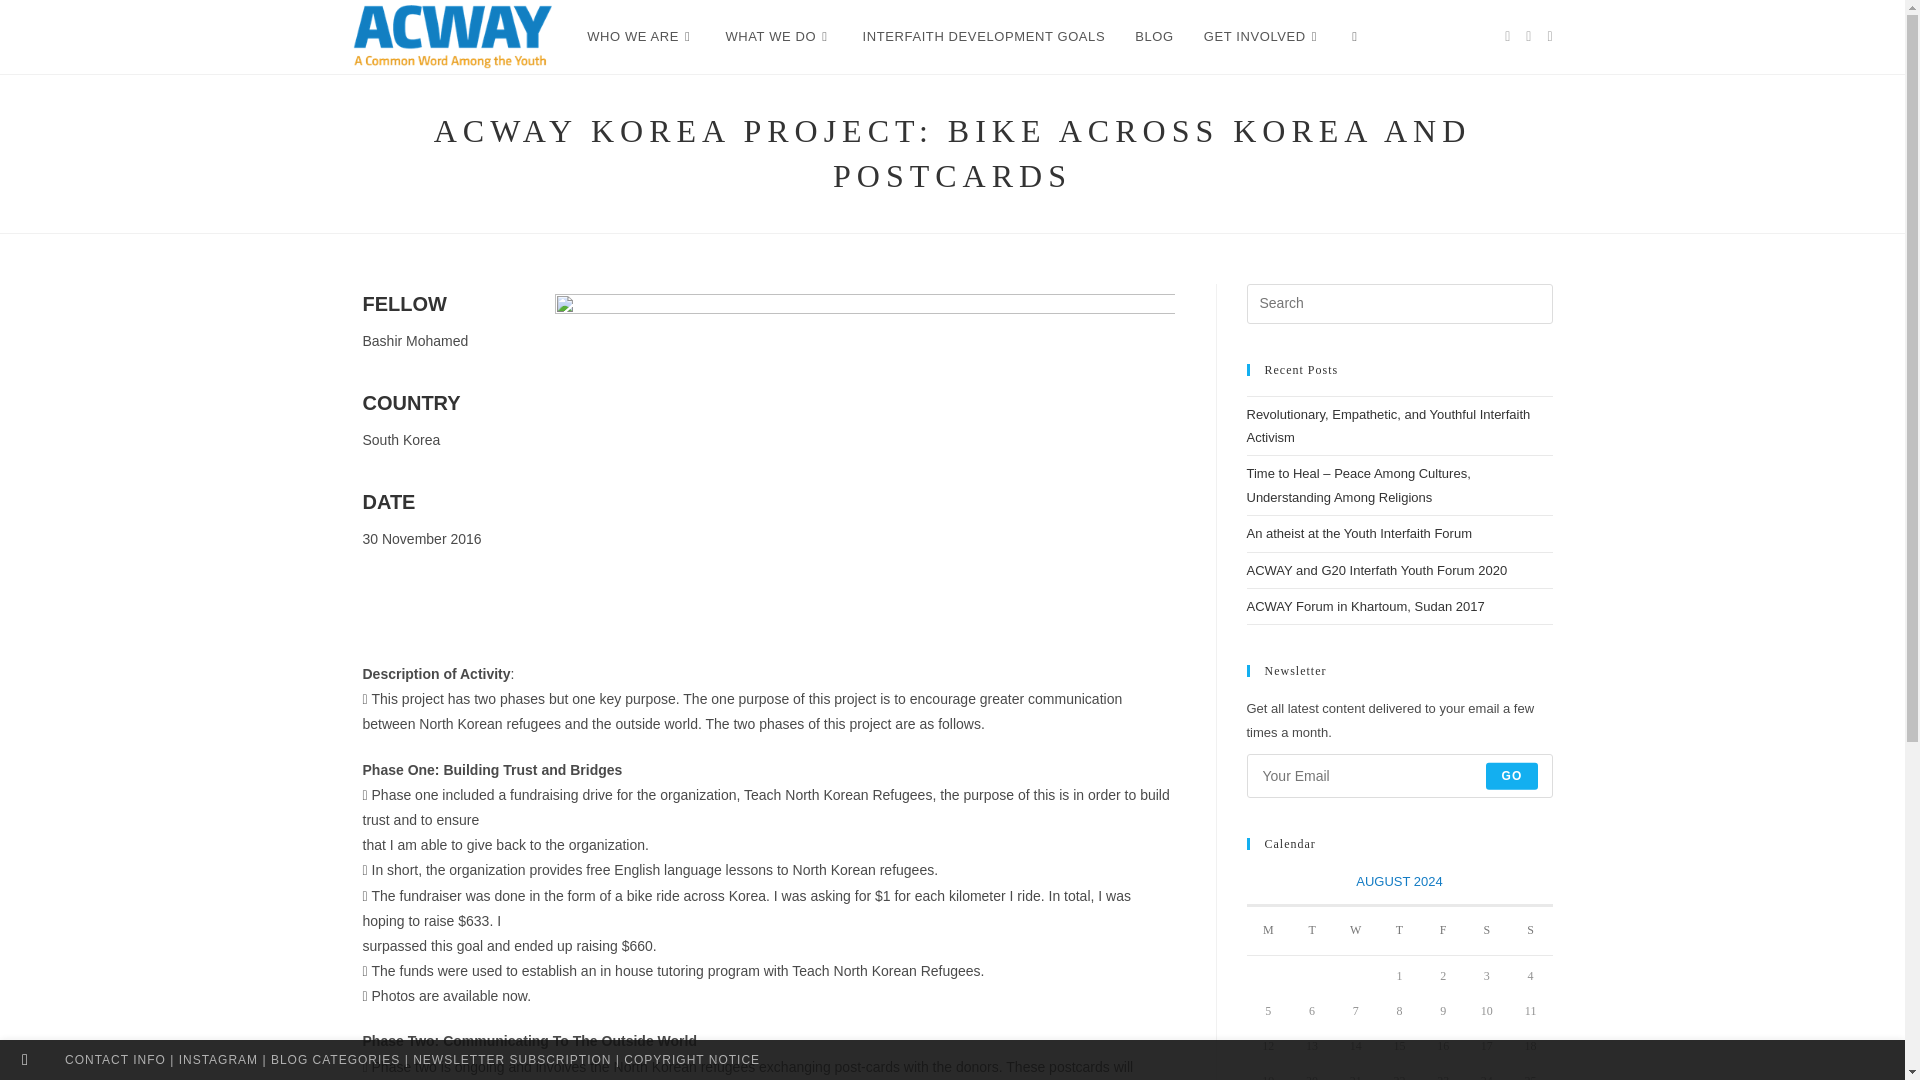 The height and width of the screenshot is (1080, 1920). Describe the element at coordinates (1486, 930) in the screenshot. I see `Saturday` at that location.